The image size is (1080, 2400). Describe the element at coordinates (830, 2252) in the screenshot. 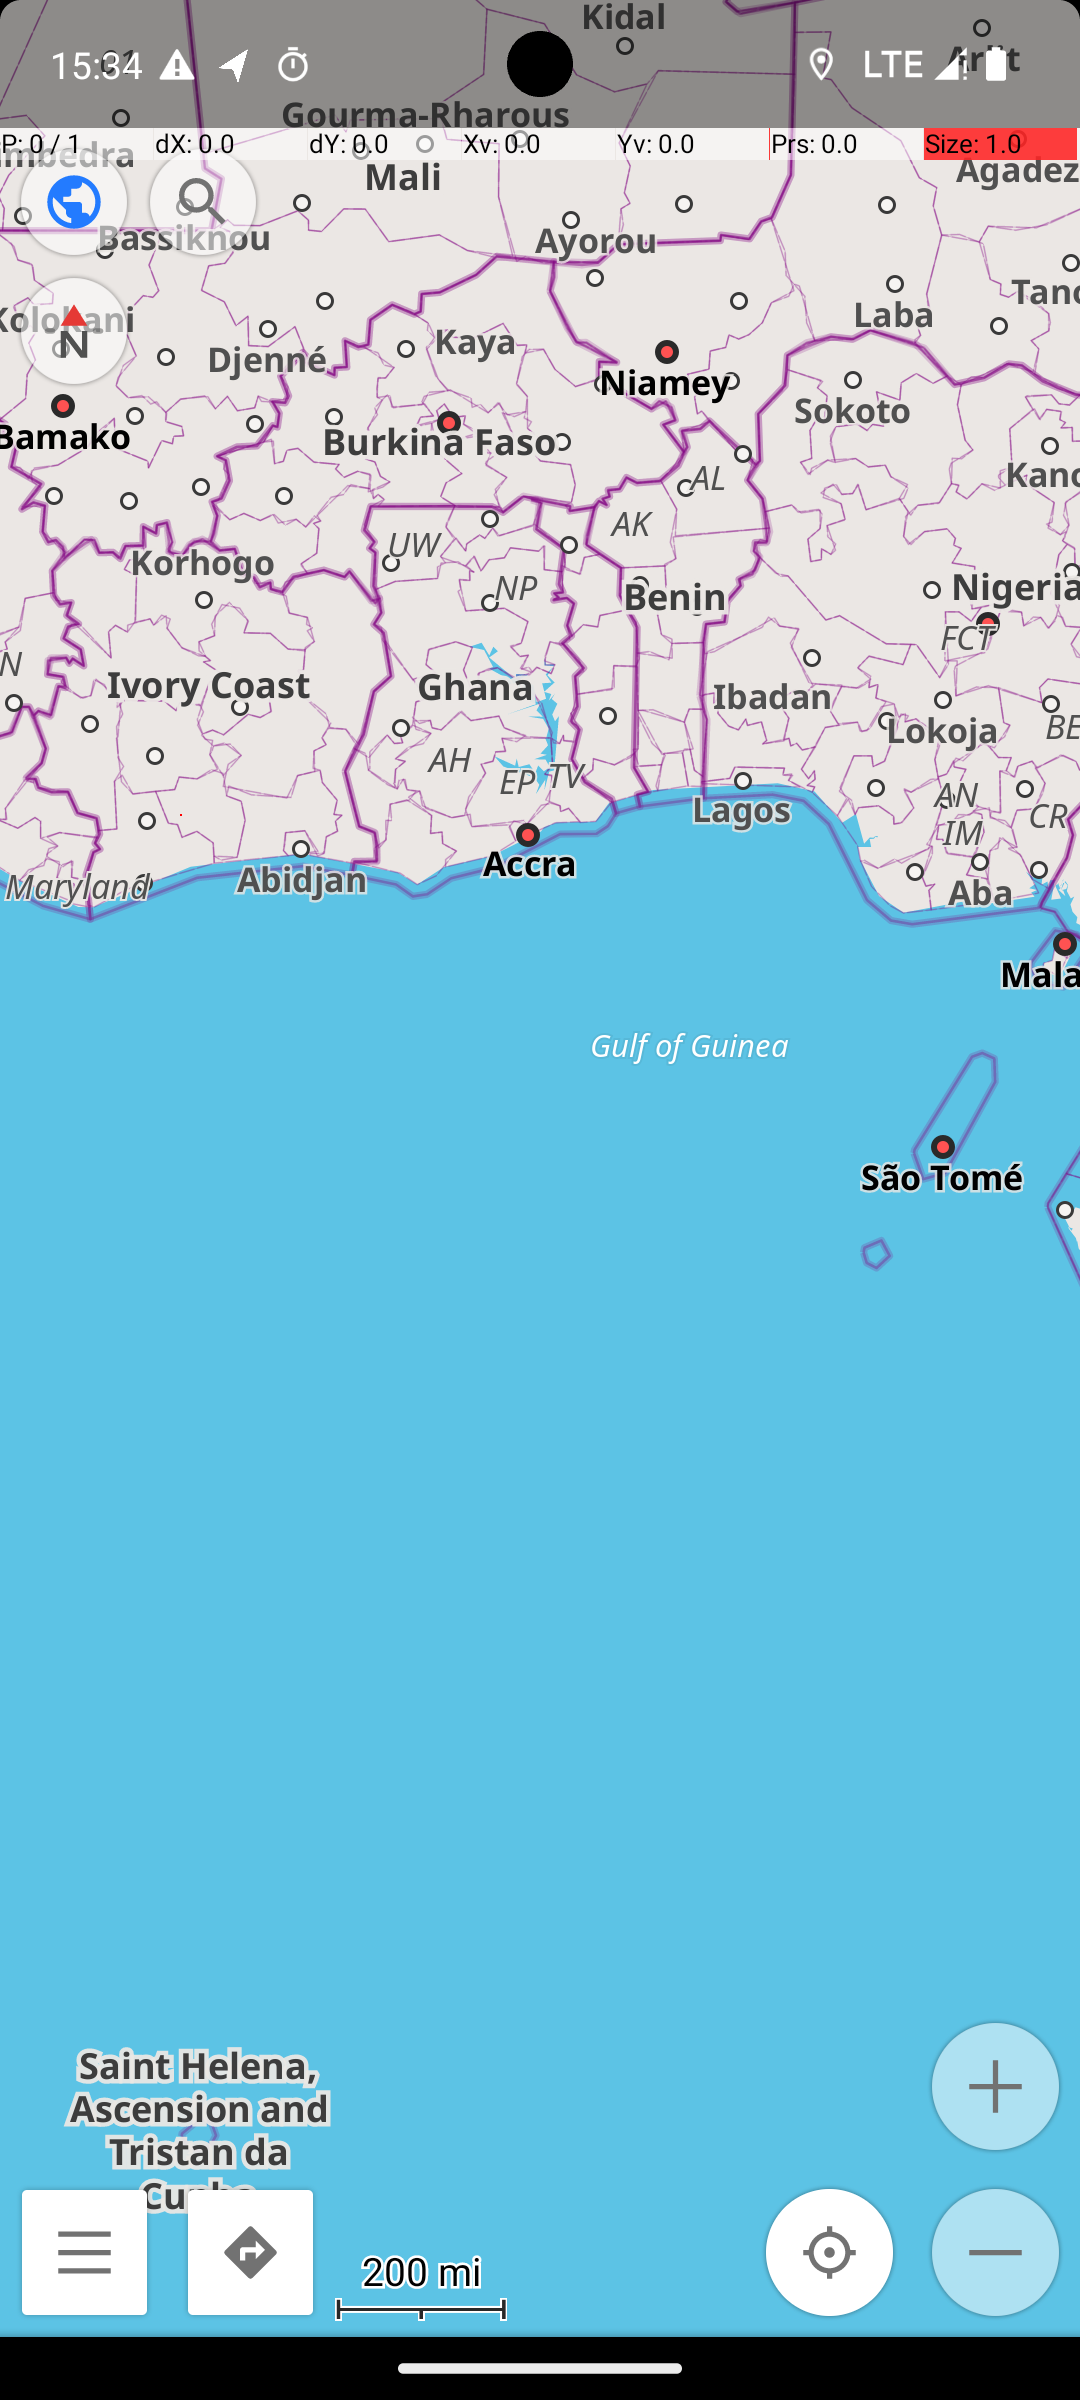

I see `Position not yet known.` at that location.